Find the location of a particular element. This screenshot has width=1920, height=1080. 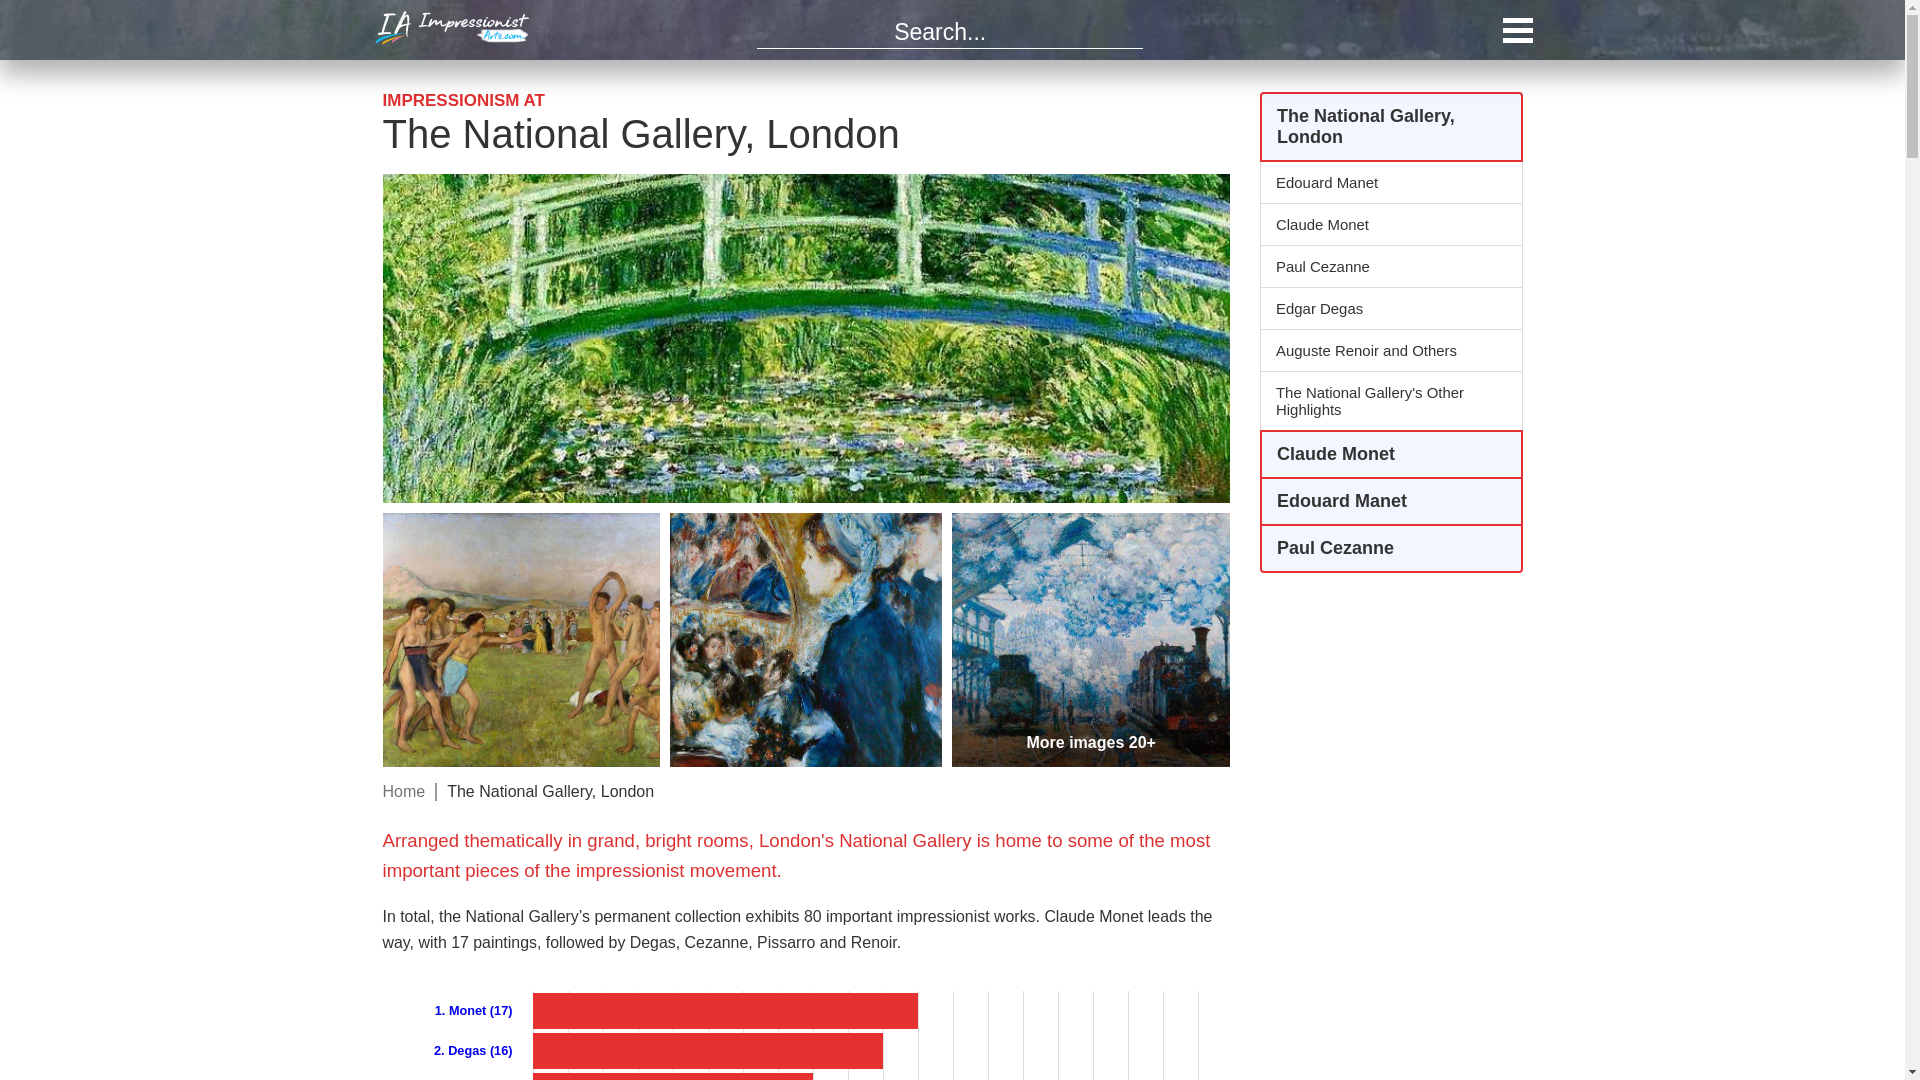

Edouard Manet is located at coordinates (1390, 182).